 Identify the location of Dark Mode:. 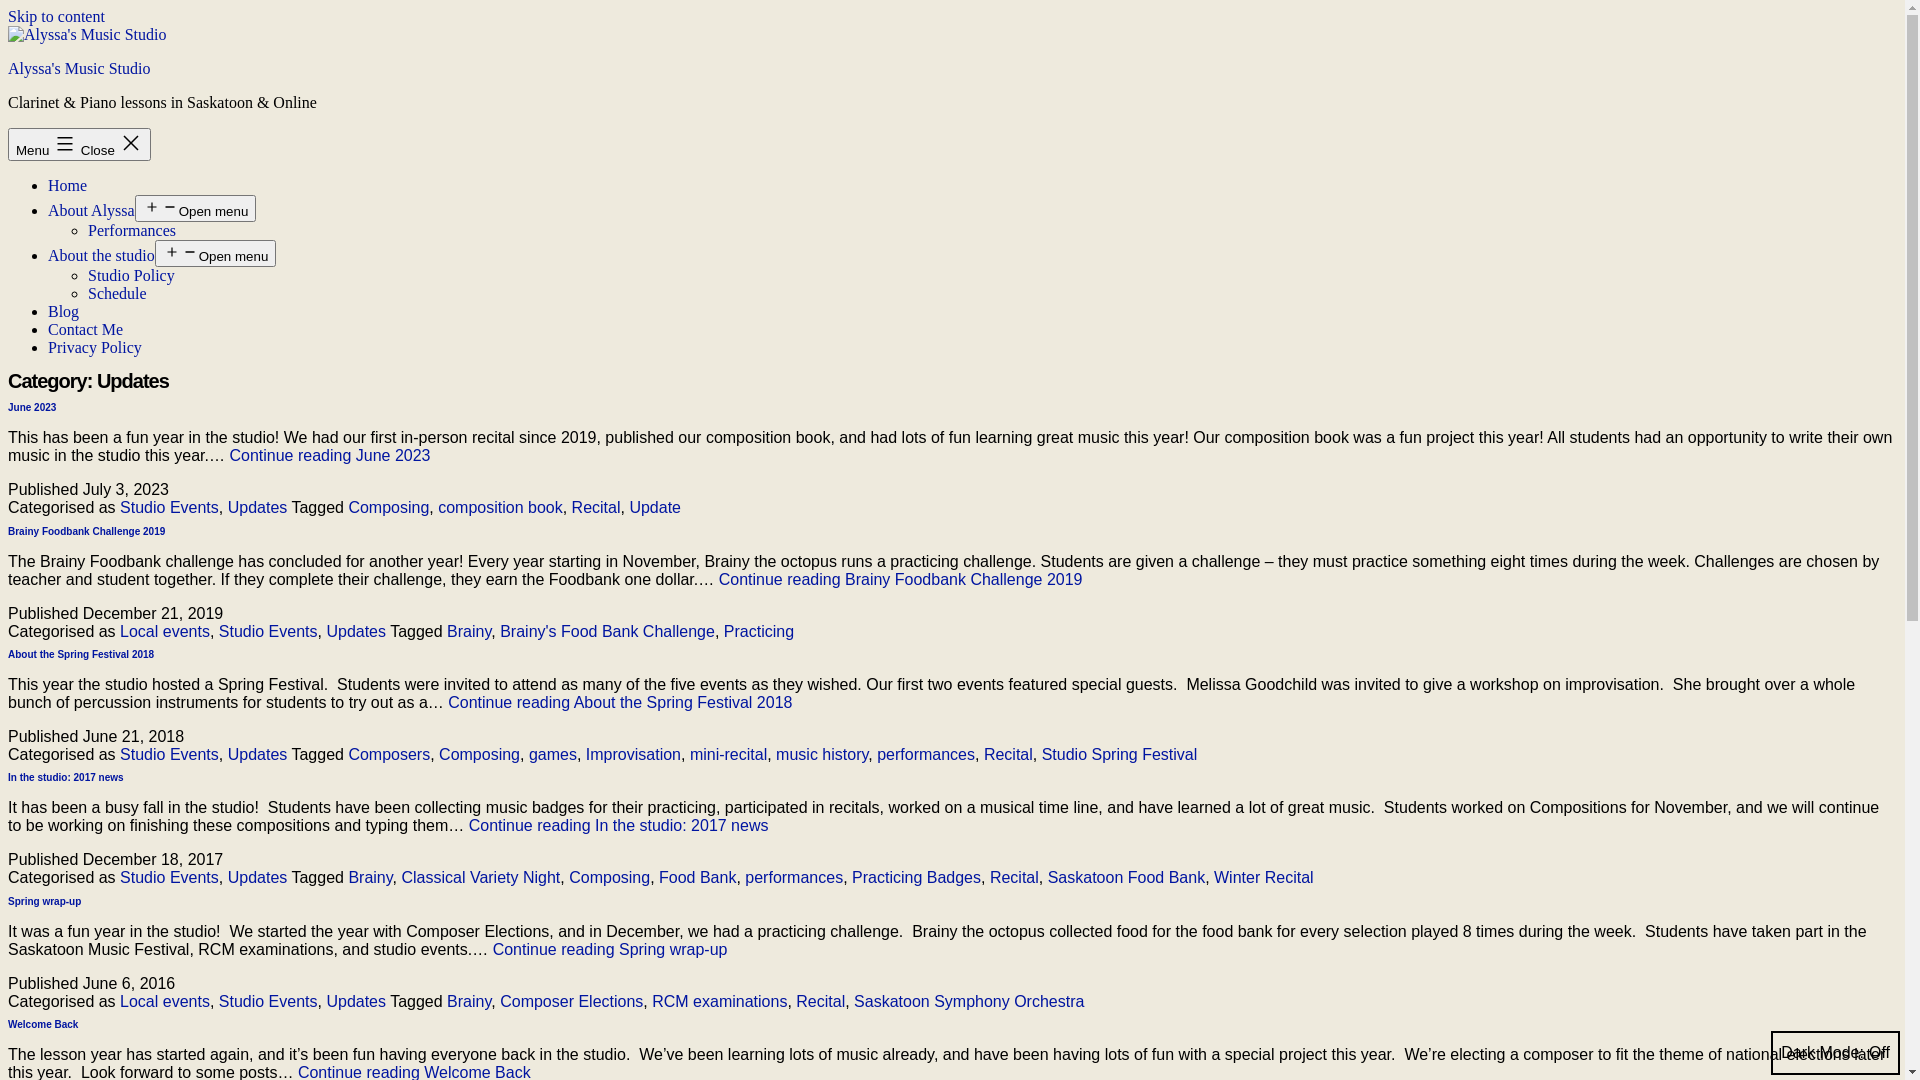
(1836, 1053).